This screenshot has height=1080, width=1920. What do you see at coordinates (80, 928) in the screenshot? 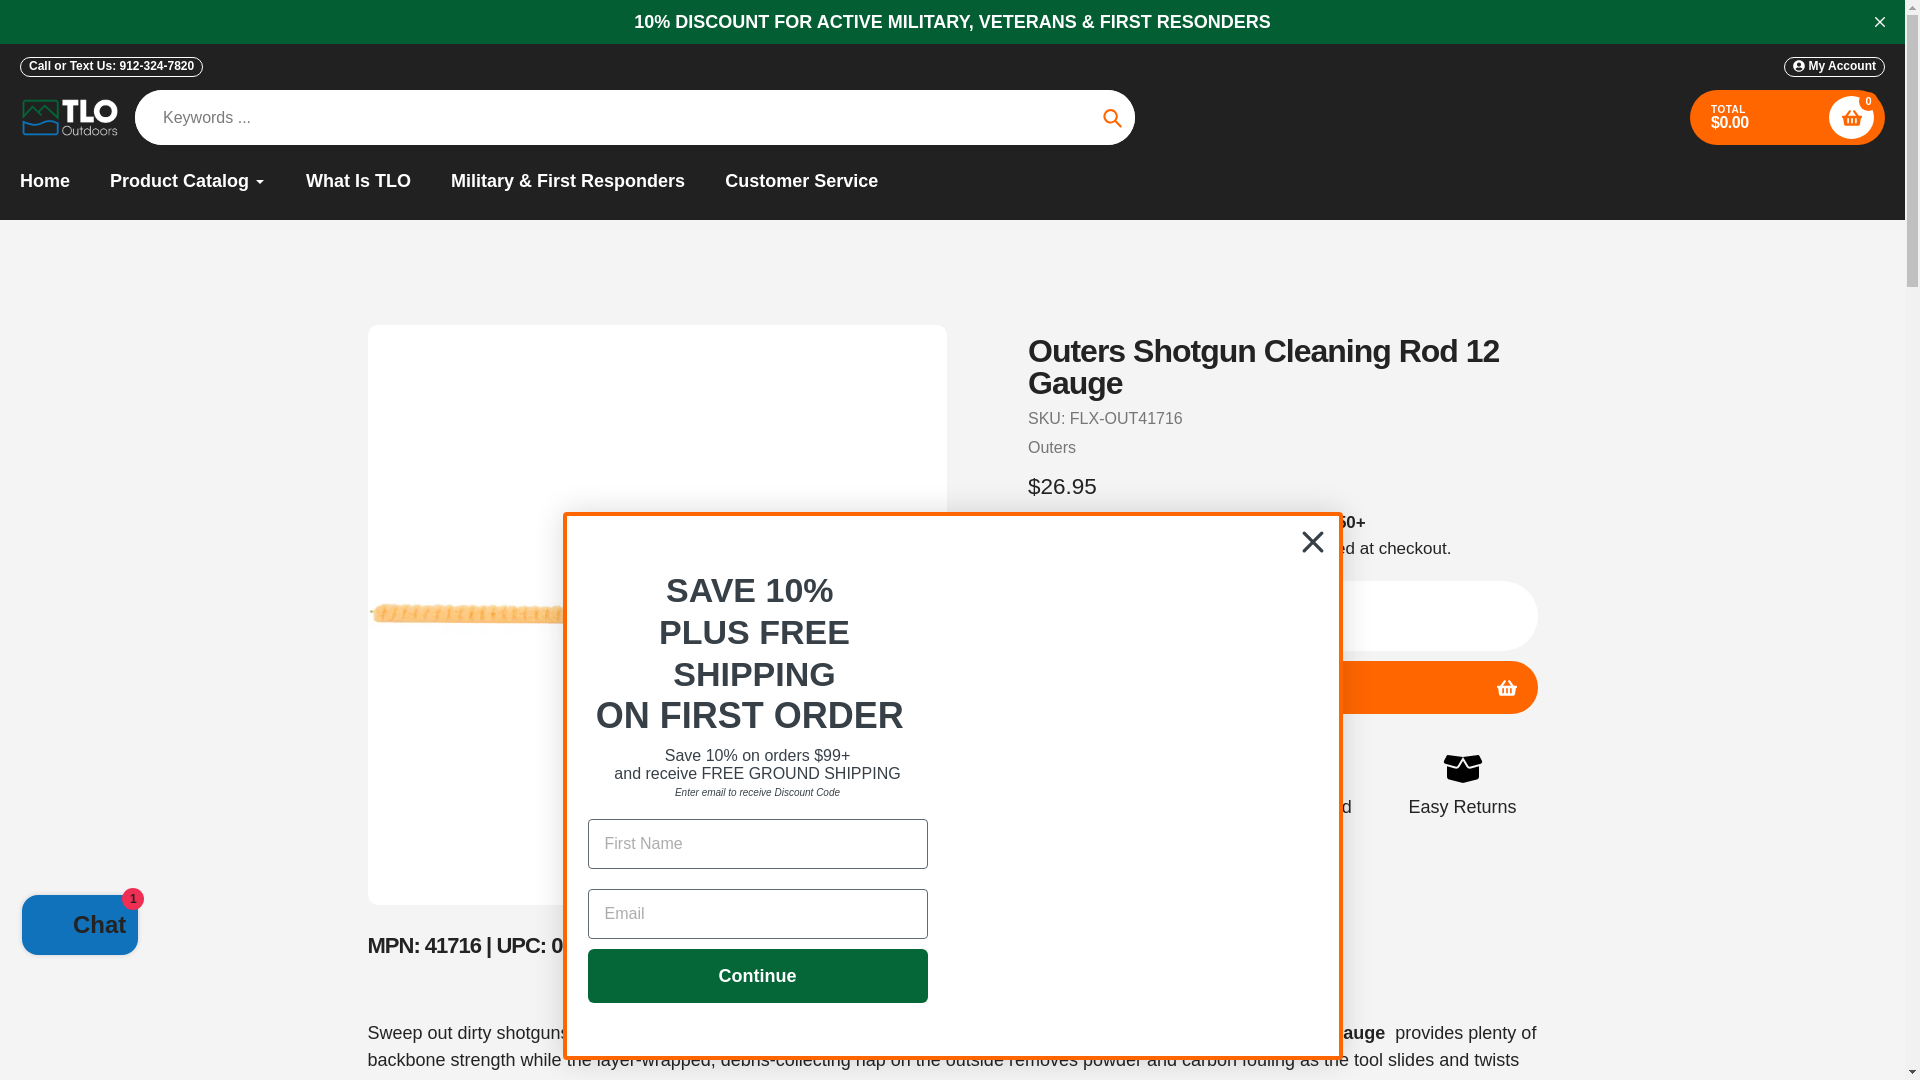
I see `Shopify online store chat` at bounding box center [80, 928].